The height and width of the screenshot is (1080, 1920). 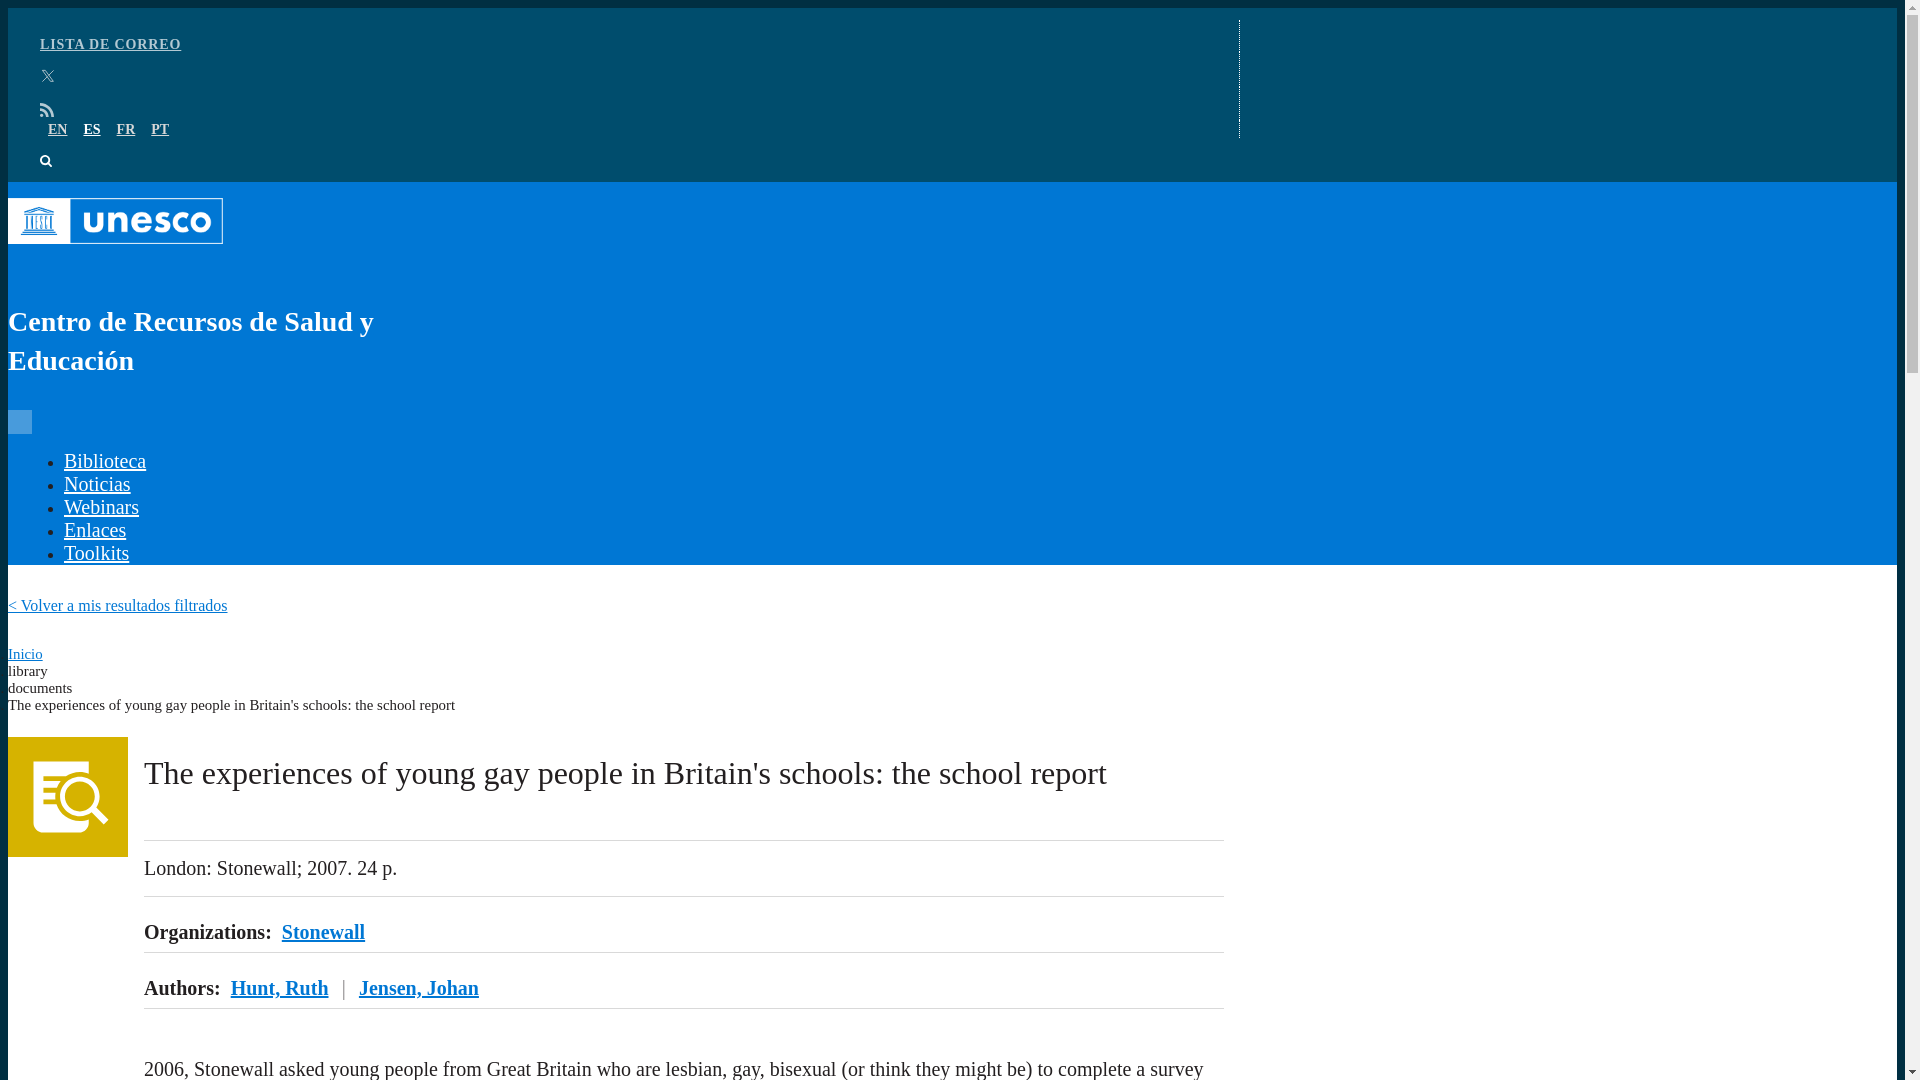 What do you see at coordinates (24, 654) in the screenshot?
I see `Inicio` at bounding box center [24, 654].